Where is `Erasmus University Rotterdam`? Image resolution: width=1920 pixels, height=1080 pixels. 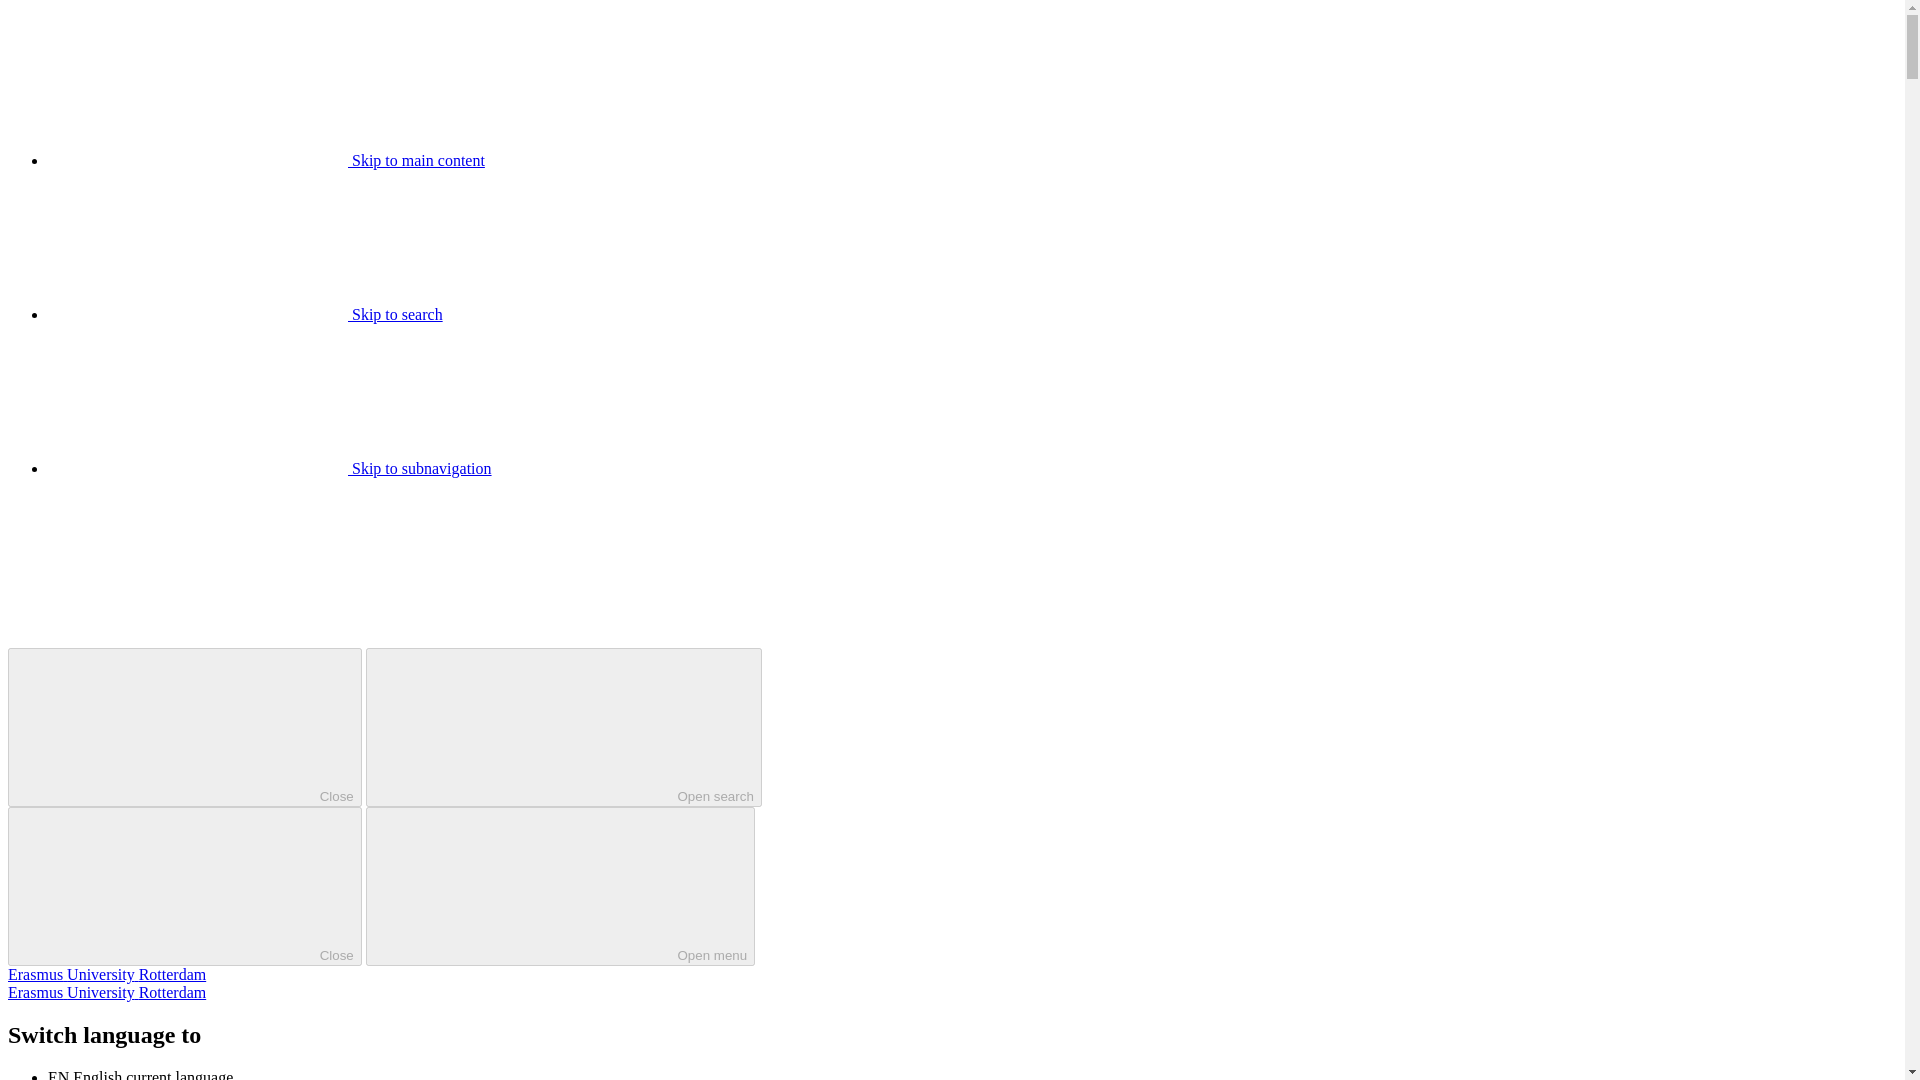
Erasmus University Rotterdam is located at coordinates (106, 974).